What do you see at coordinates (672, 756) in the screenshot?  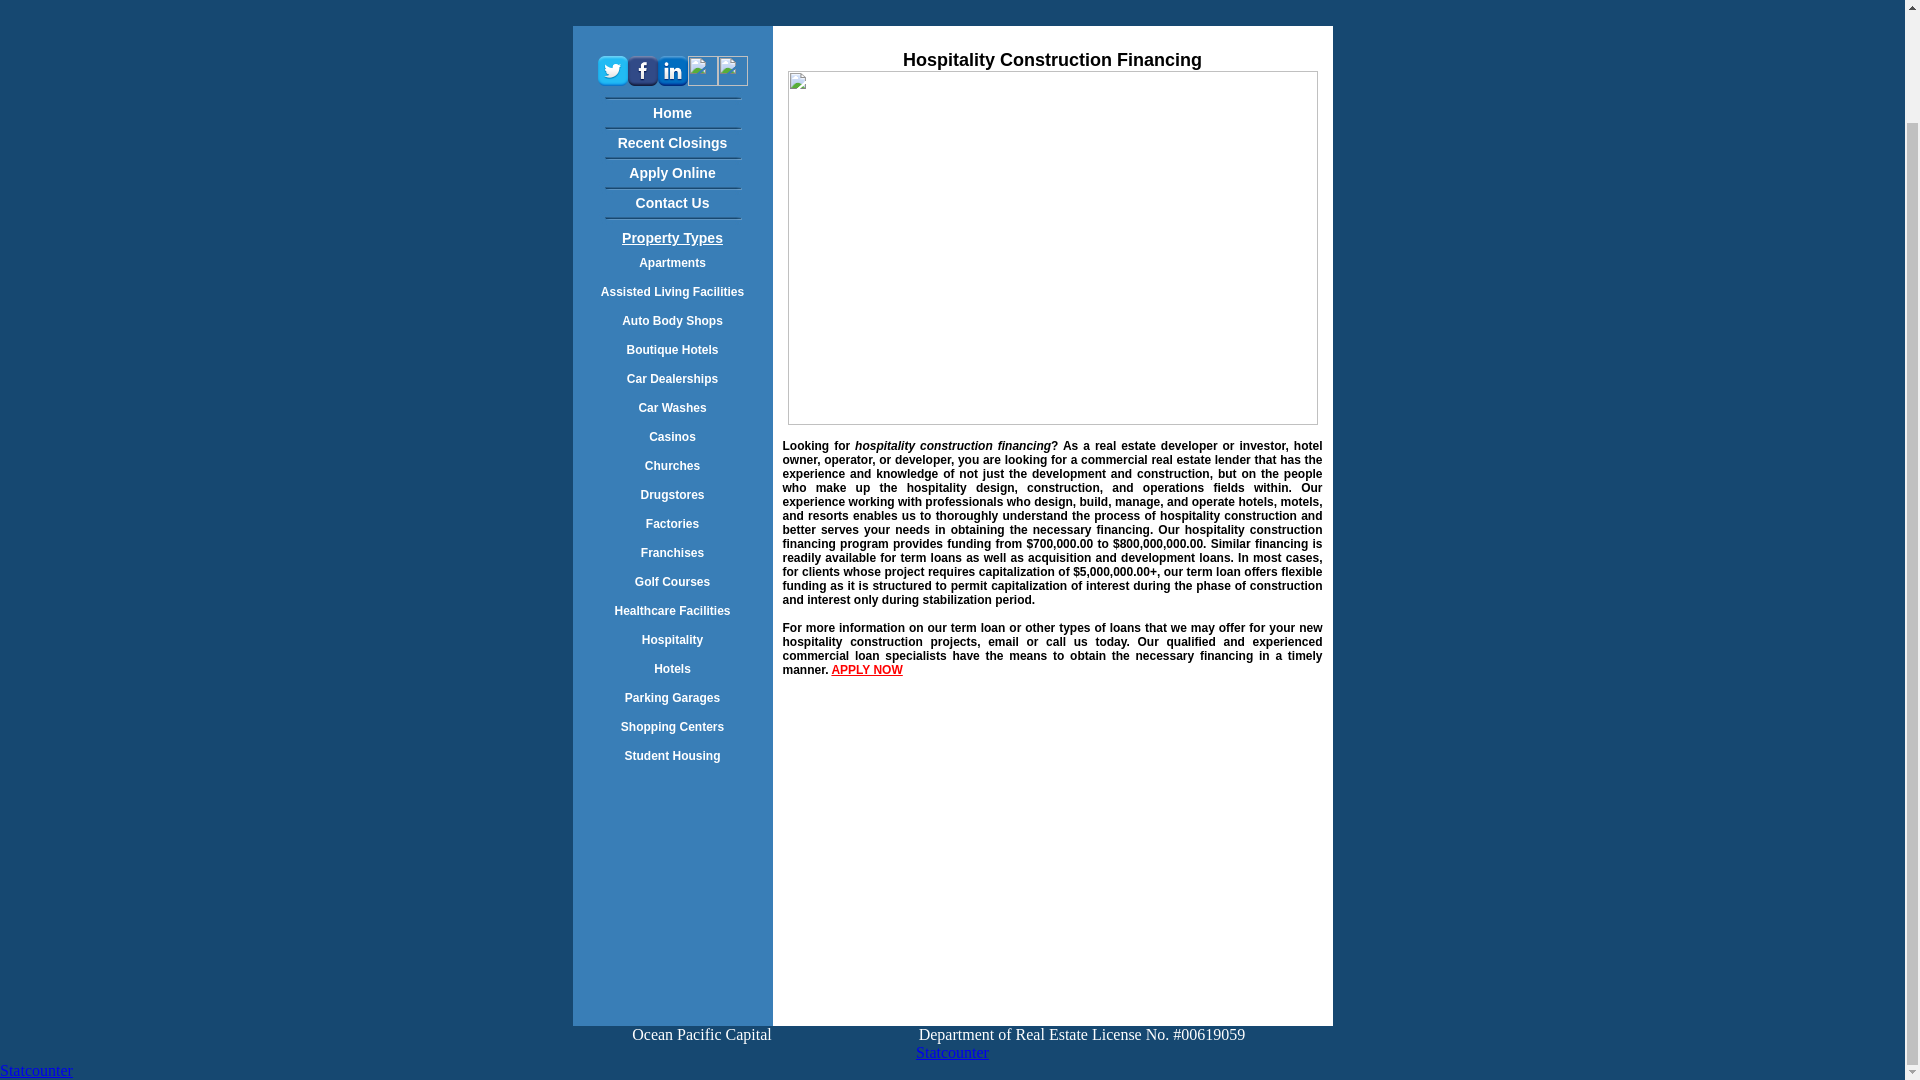 I see `Student Housing` at bounding box center [672, 756].